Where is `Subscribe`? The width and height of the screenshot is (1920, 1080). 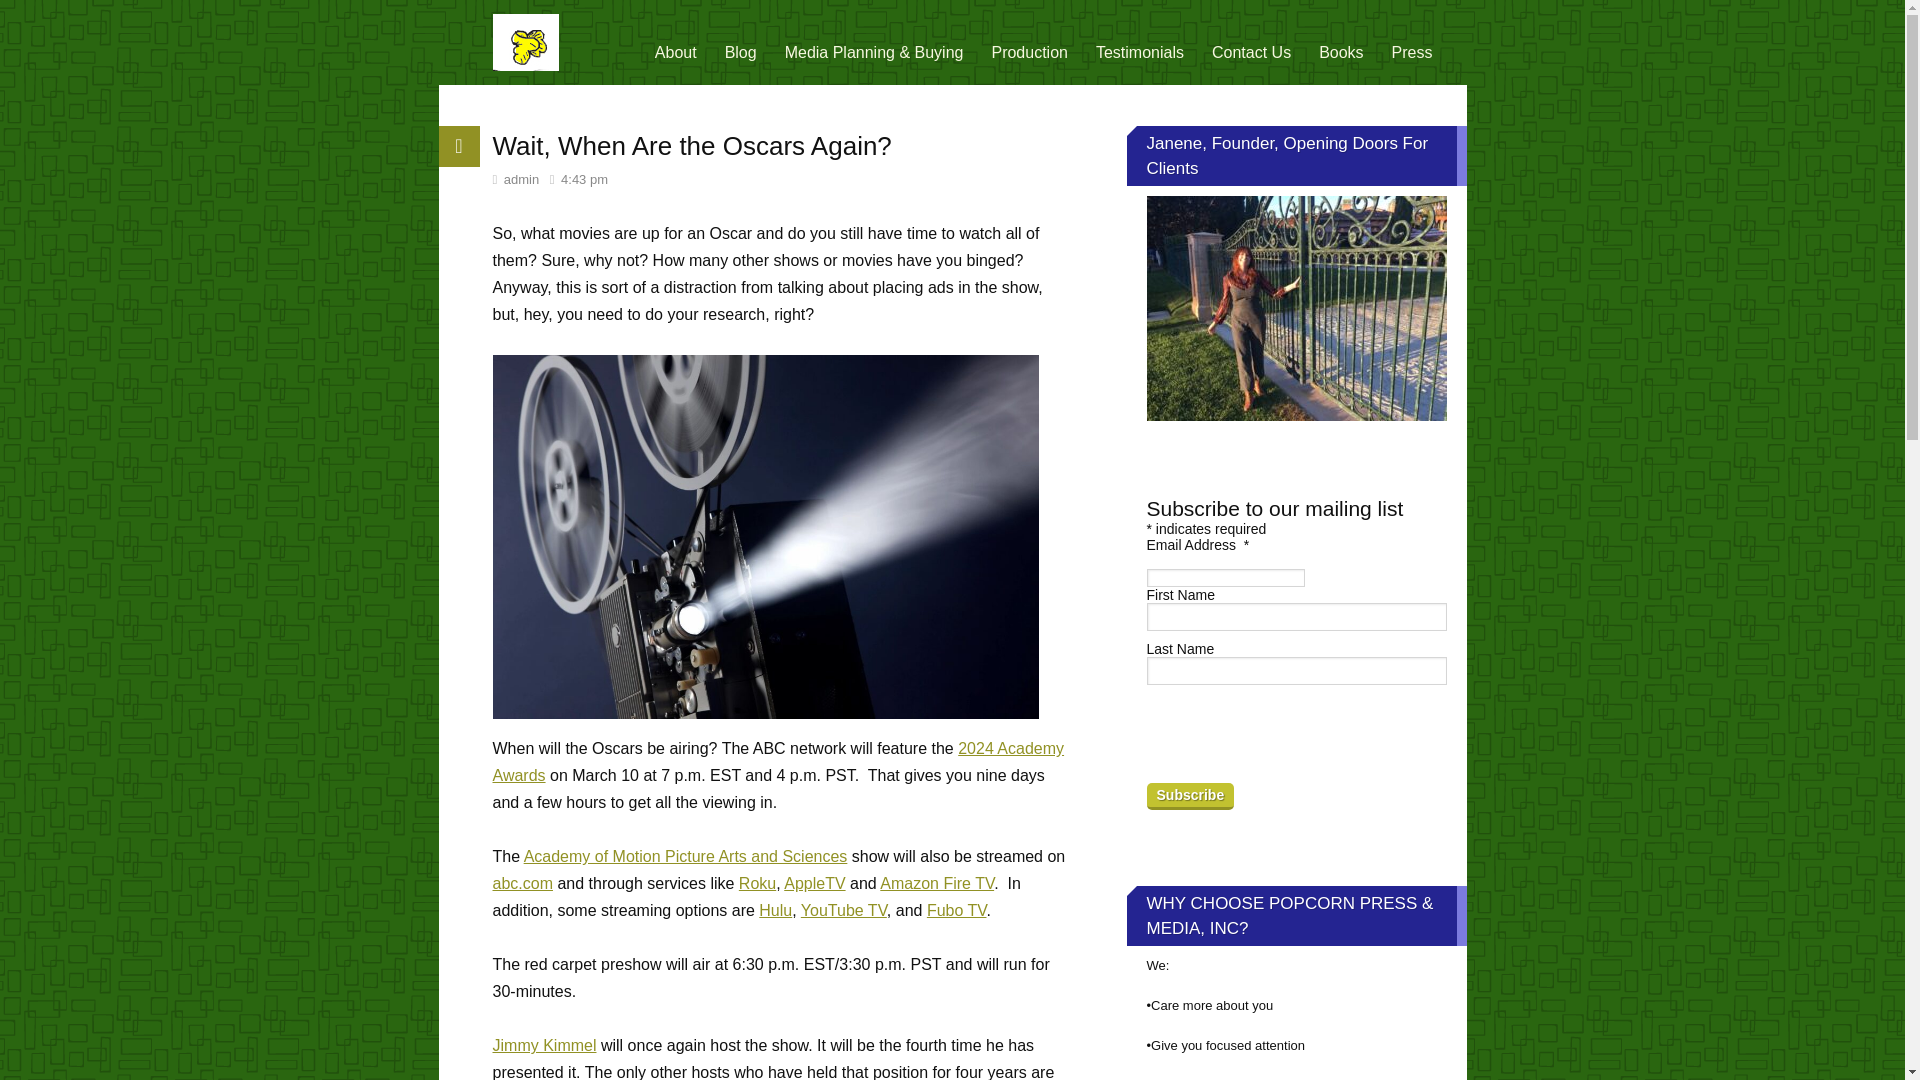
Subscribe is located at coordinates (1190, 796).